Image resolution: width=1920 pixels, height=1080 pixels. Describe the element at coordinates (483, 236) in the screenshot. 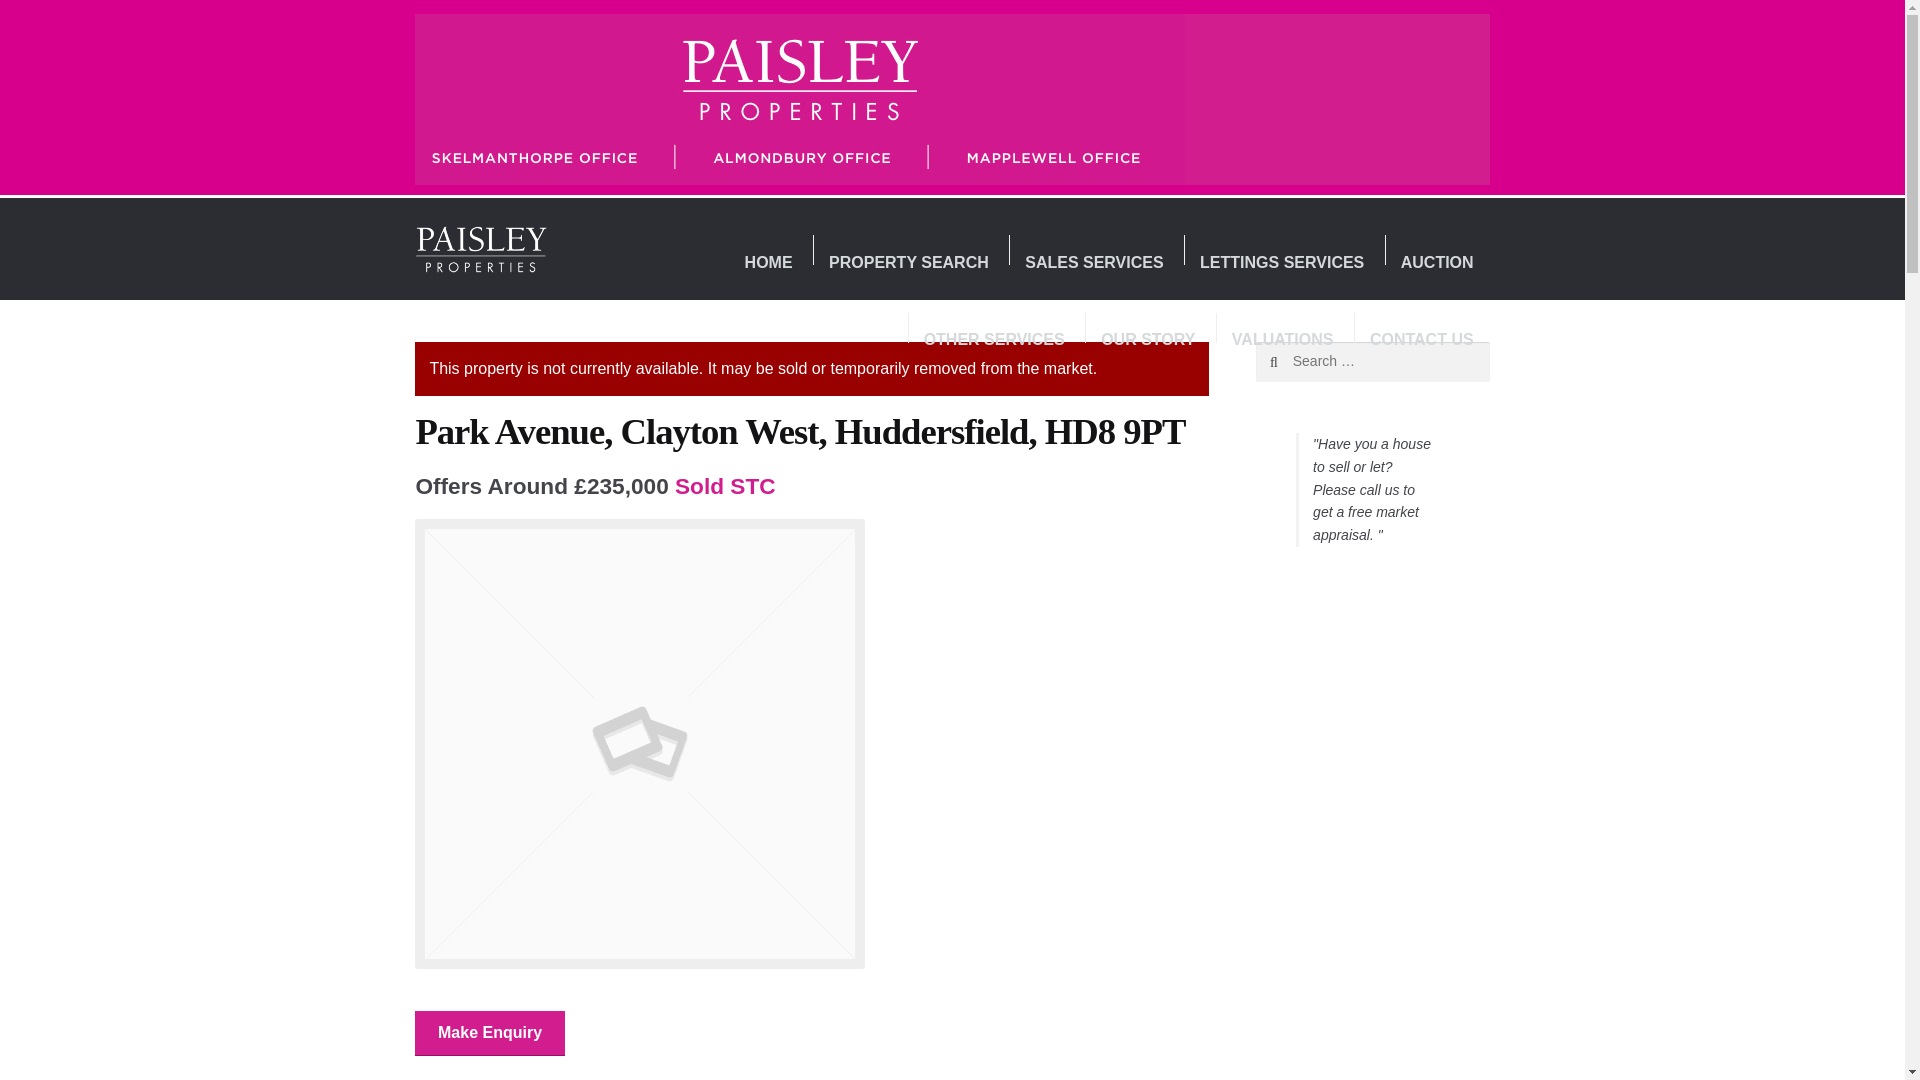

I see `Skip to navigation` at that location.